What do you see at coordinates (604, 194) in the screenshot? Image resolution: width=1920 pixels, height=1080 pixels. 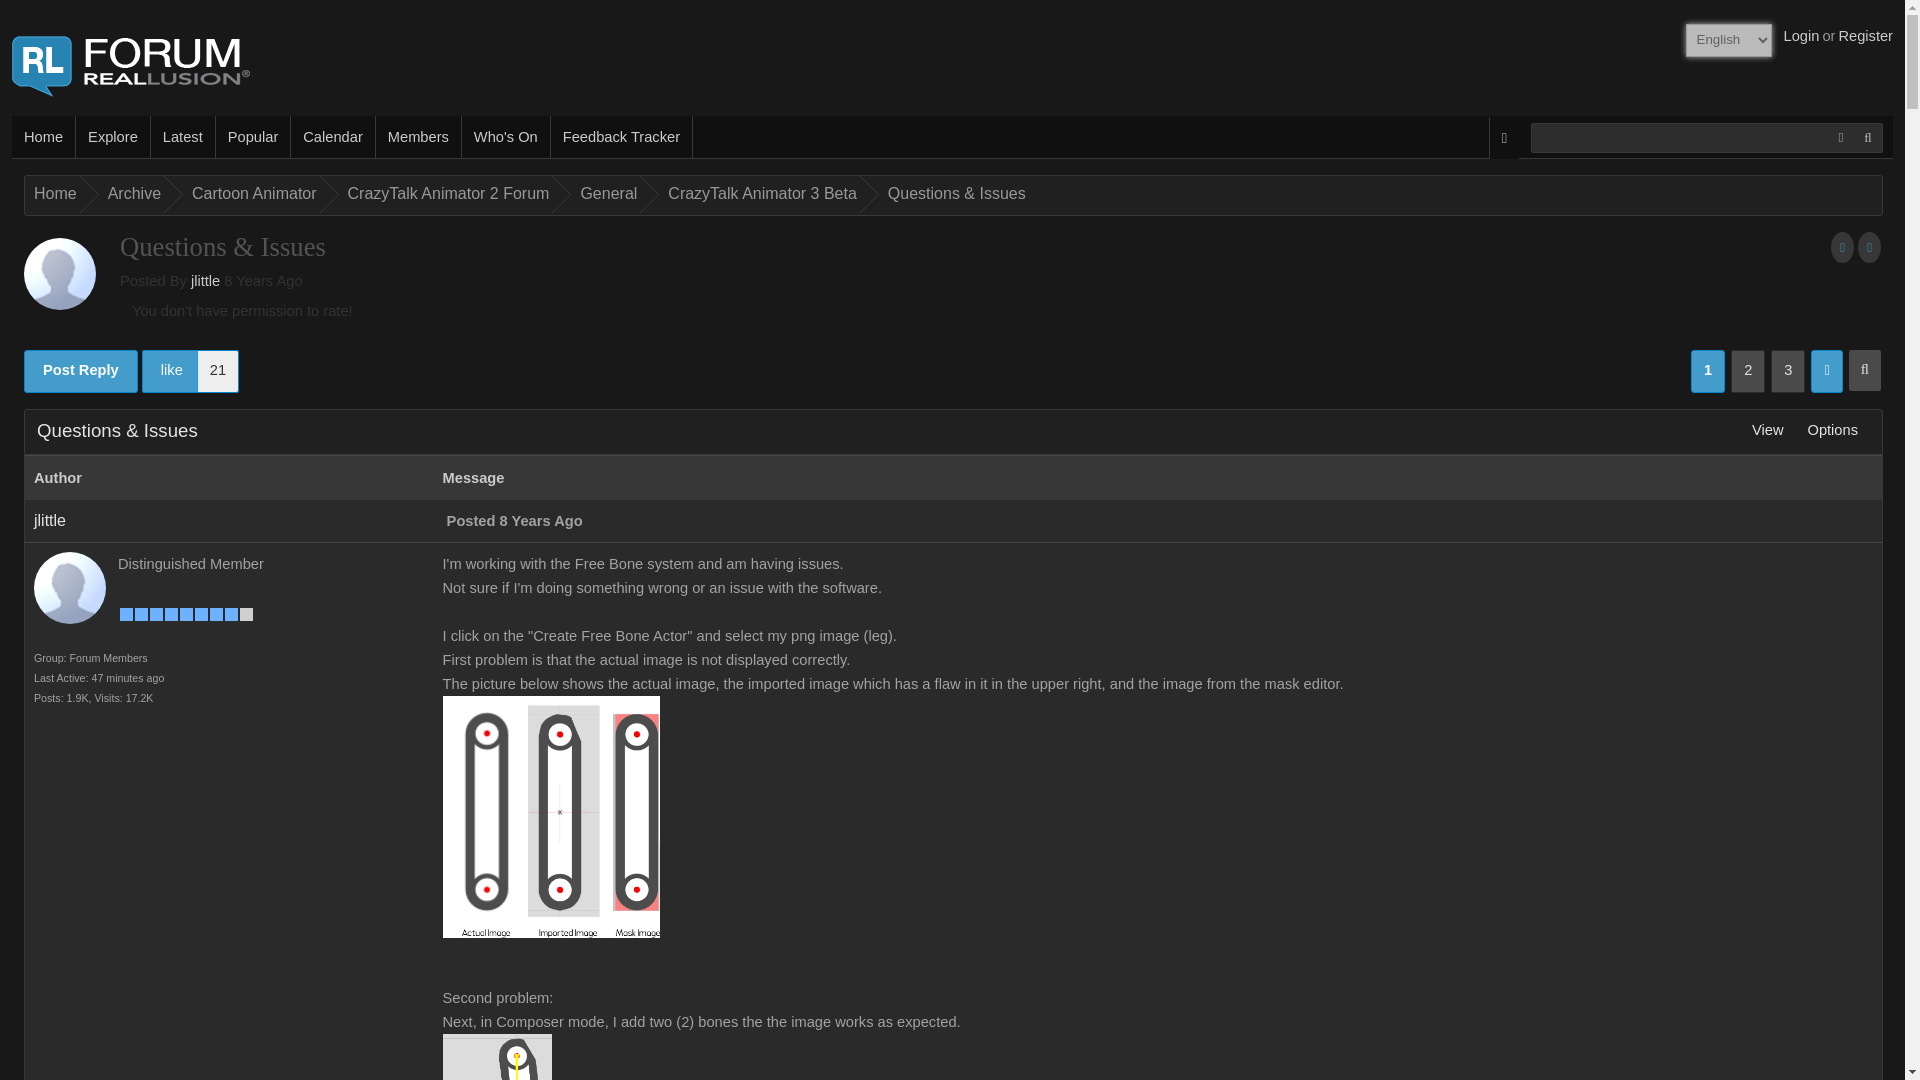 I see `General` at bounding box center [604, 194].